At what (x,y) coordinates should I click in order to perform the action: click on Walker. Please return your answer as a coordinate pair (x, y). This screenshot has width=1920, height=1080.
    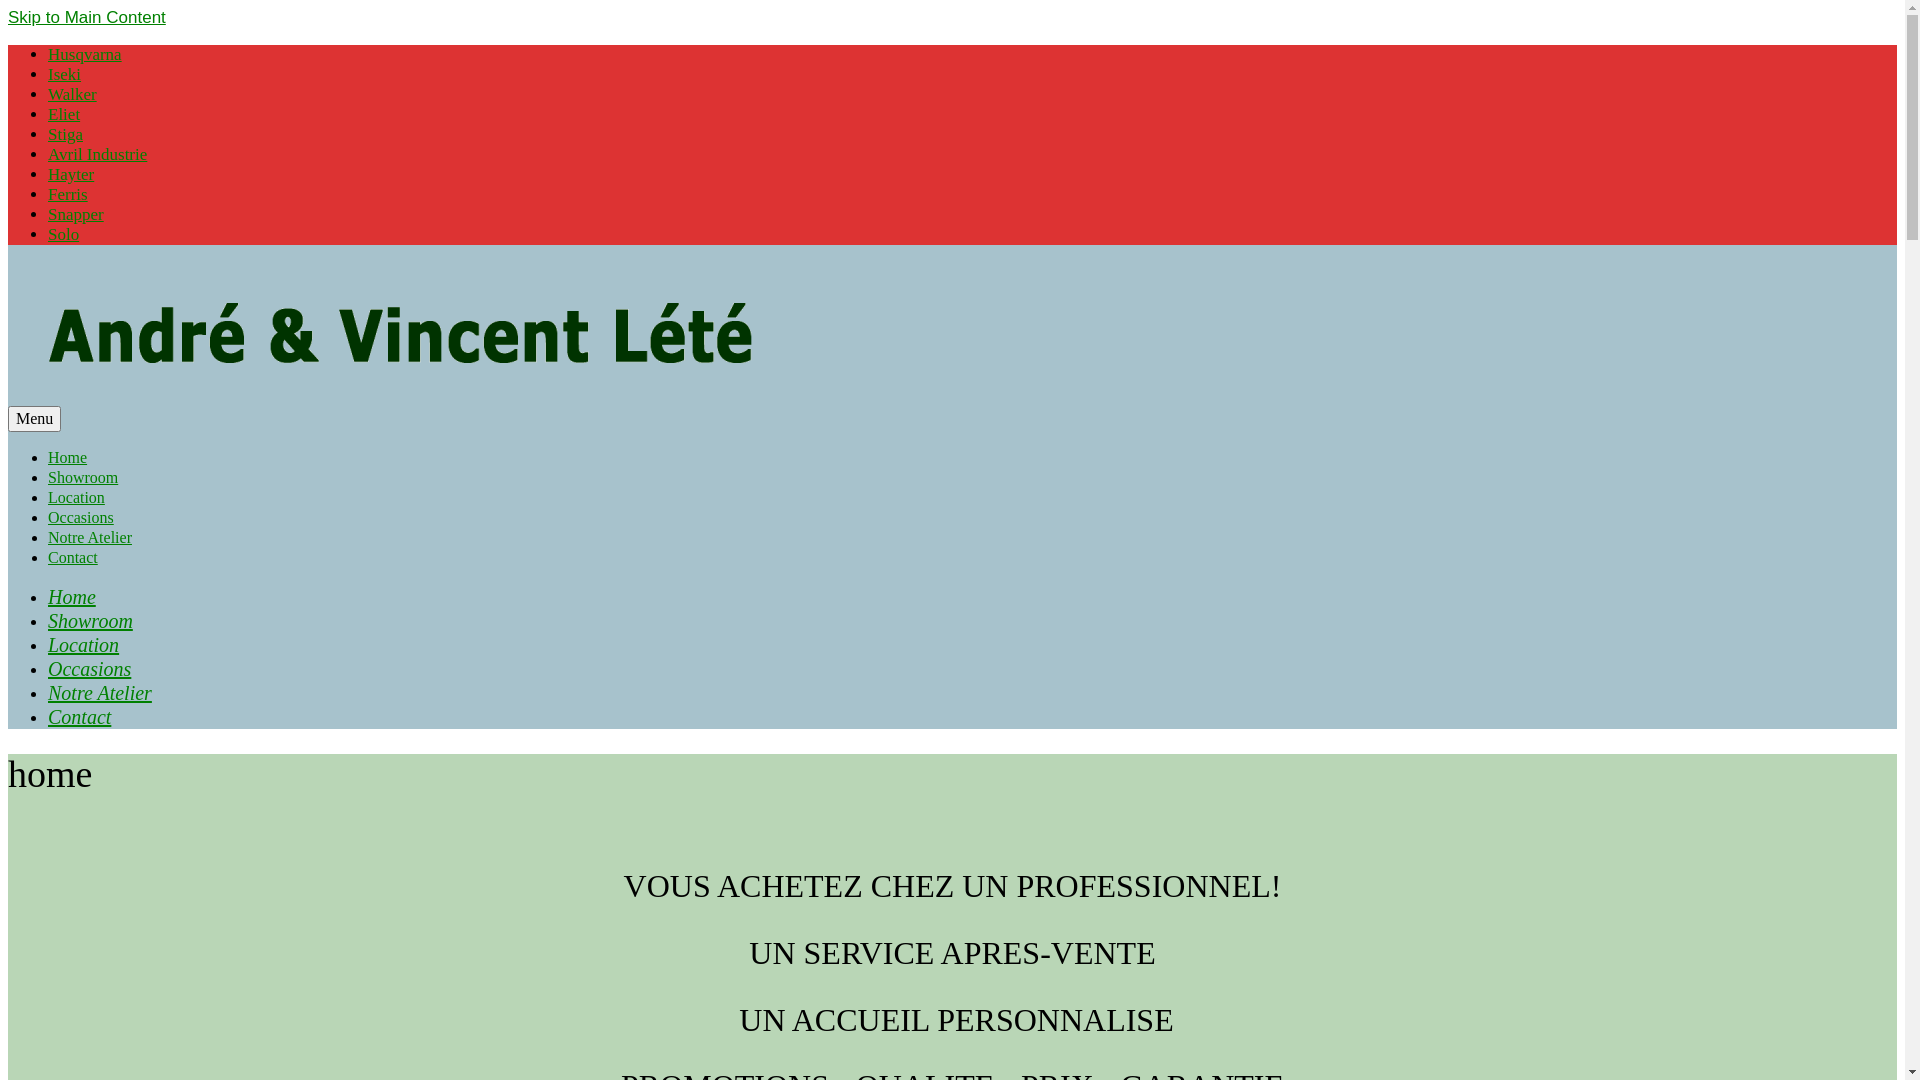
    Looking at the image, I should click on (72, 94).